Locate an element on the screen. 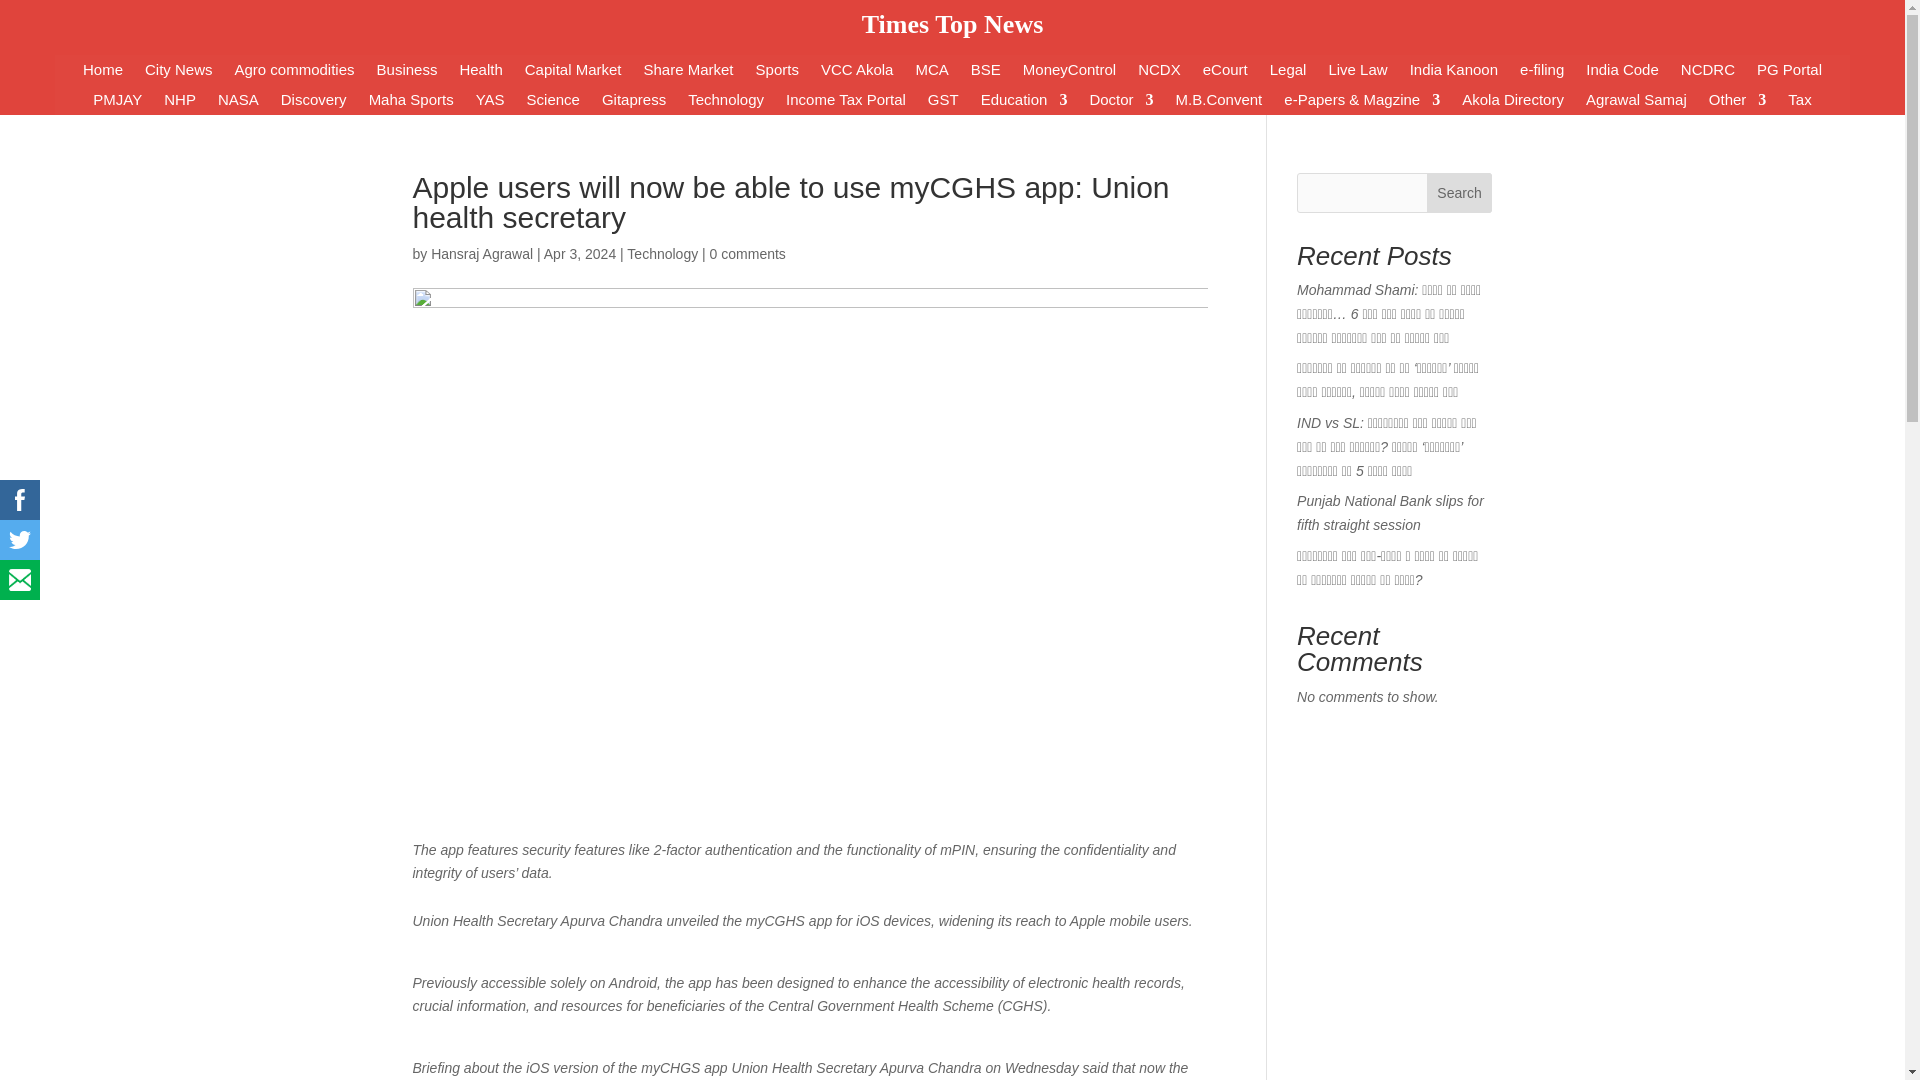  Maha Sports is located at coordinates (410, 103).